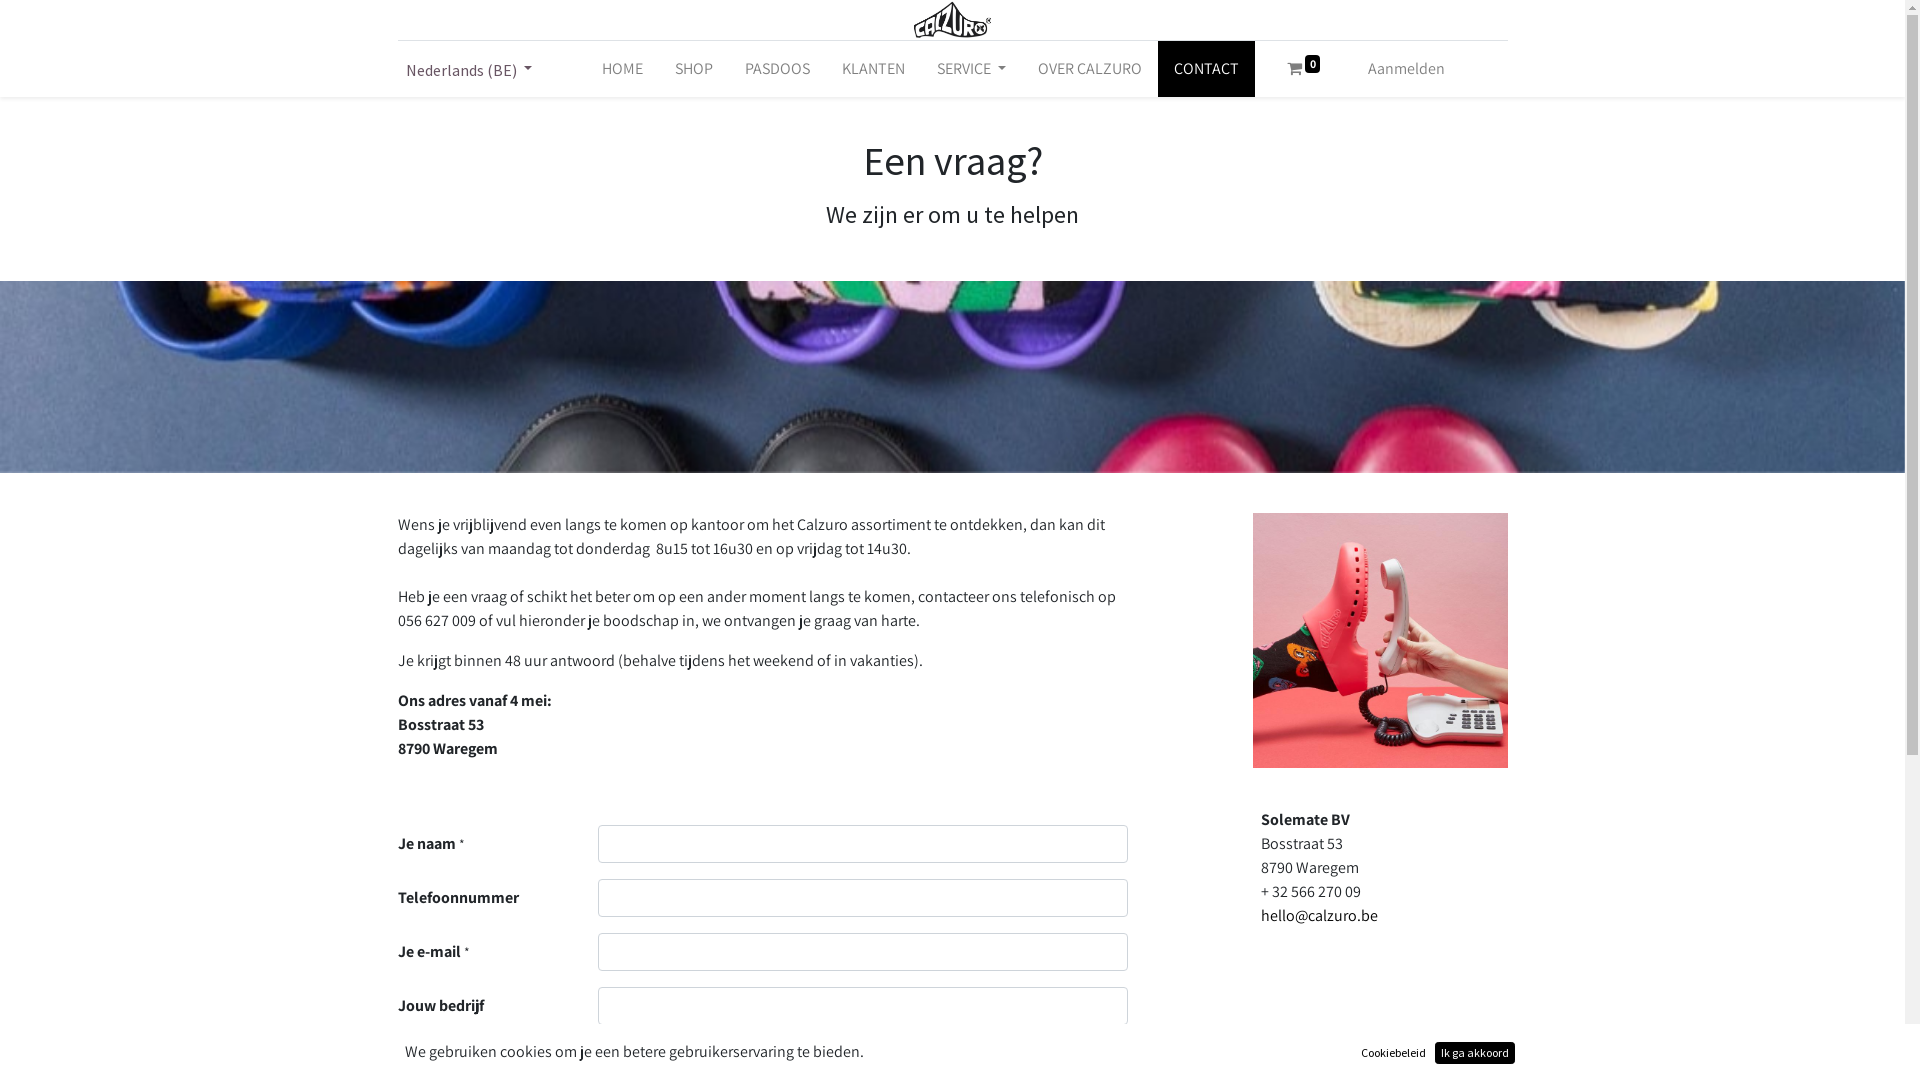  What do you see at coordinates (1090, 69) in the screenshot?
I see `OVER CALZURO` at bounding box center [1090, 69].